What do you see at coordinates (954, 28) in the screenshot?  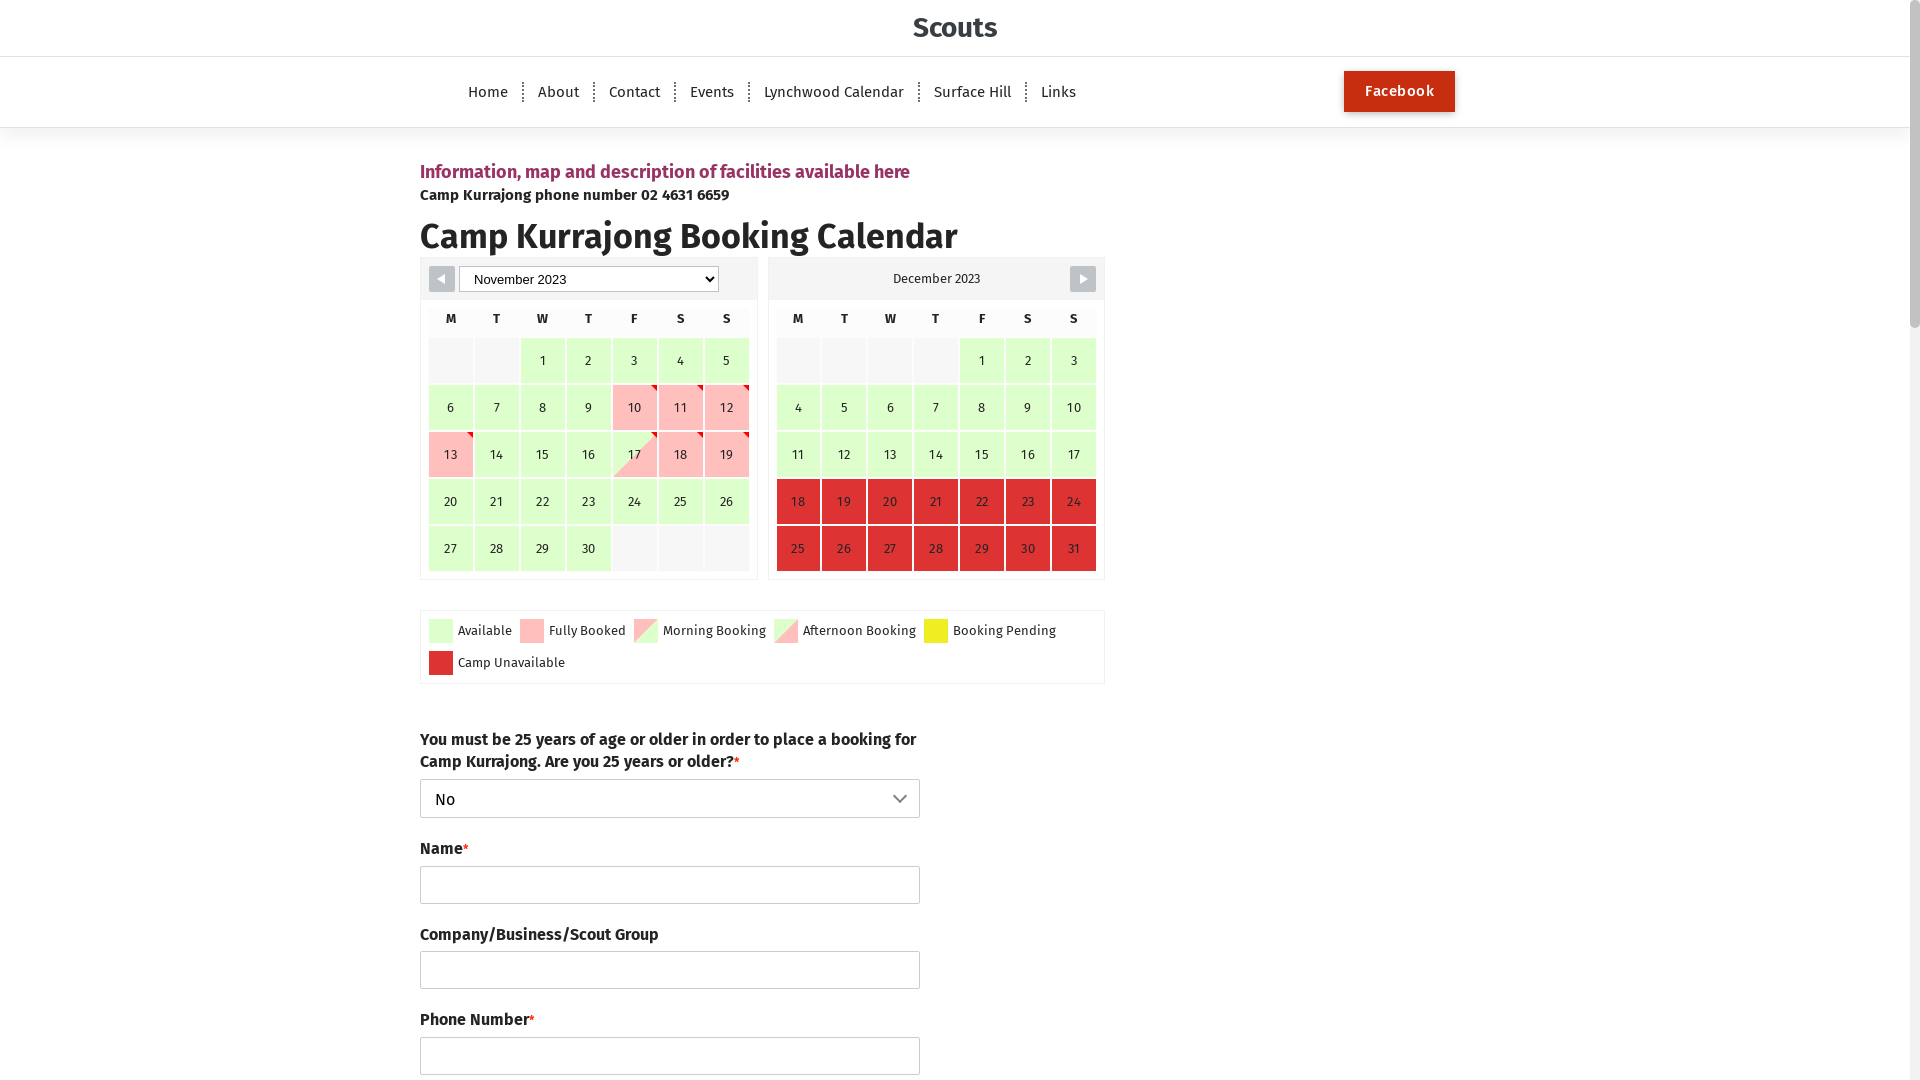 I see `Scouts` at bounding box center [954, 28].